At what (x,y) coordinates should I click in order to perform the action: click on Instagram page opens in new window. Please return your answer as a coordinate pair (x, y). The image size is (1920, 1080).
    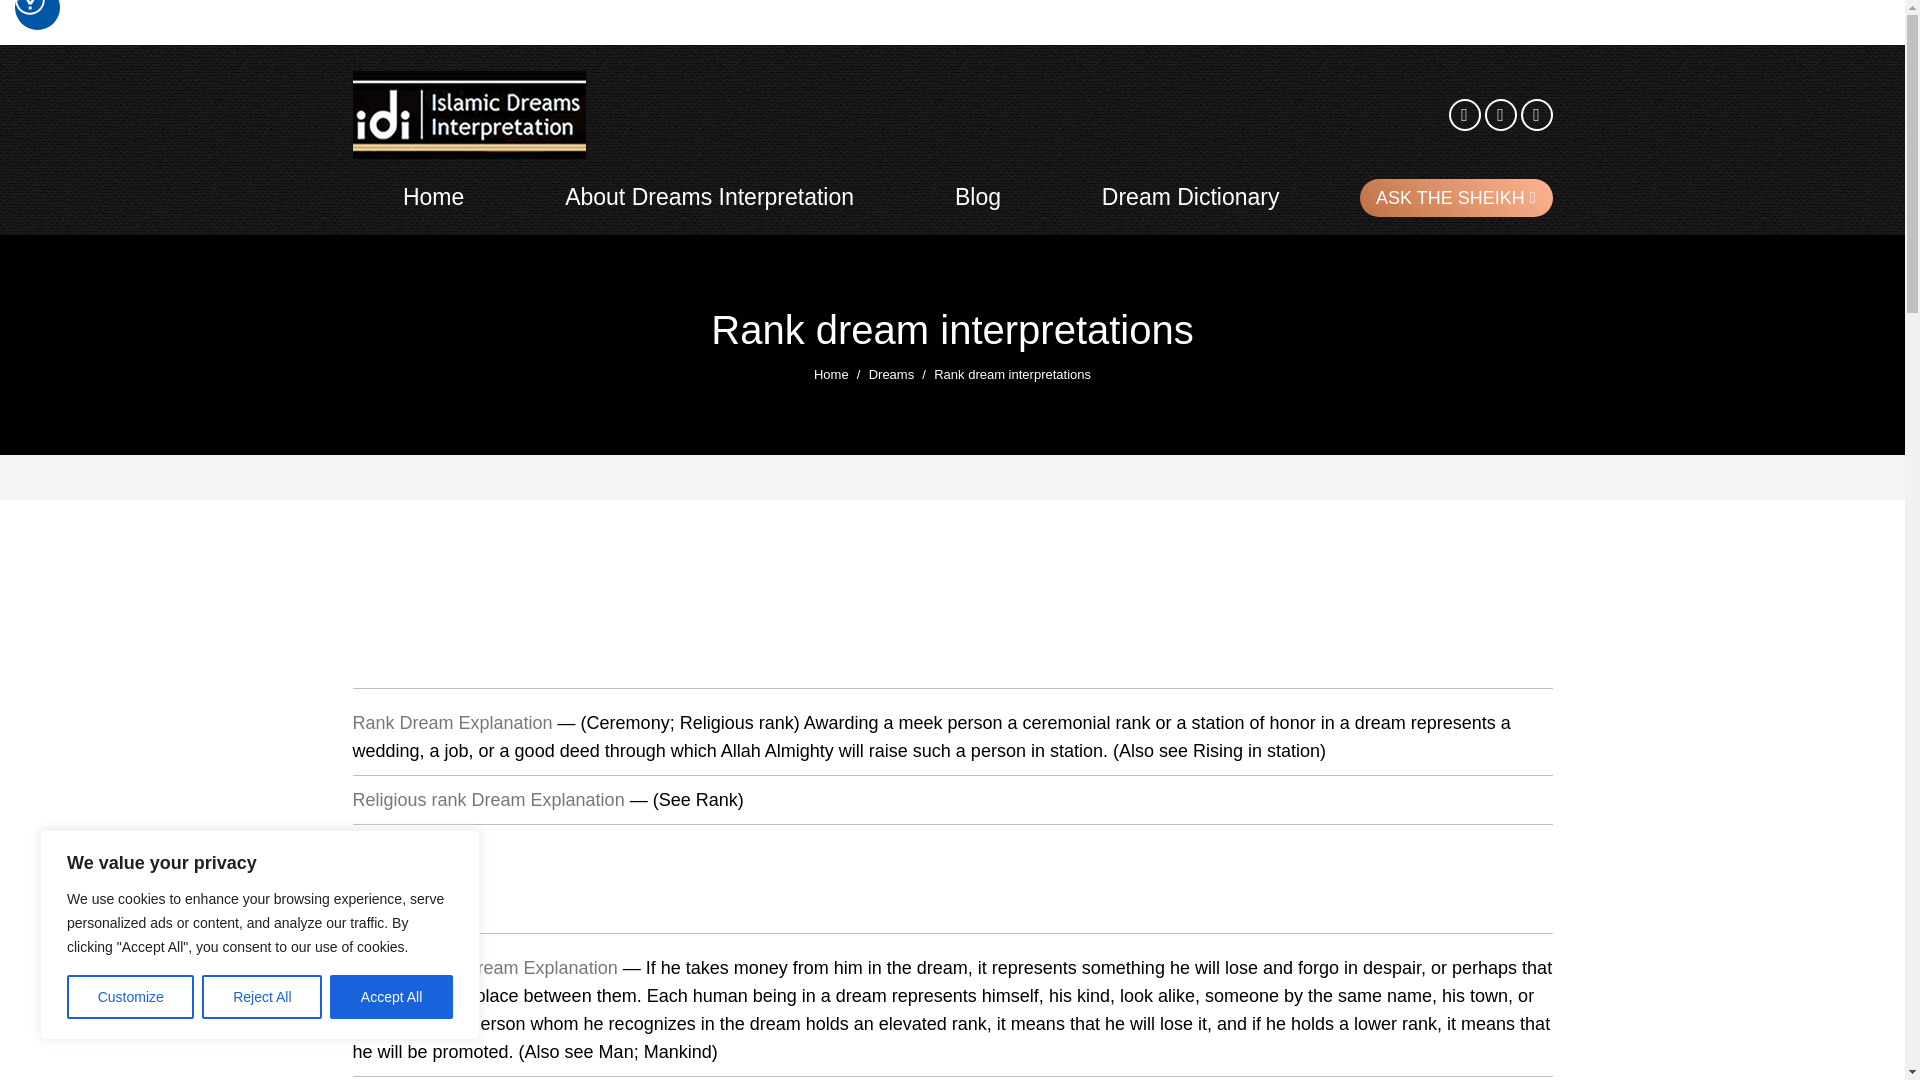
    Looking at the image, I should click on (1500, 114).